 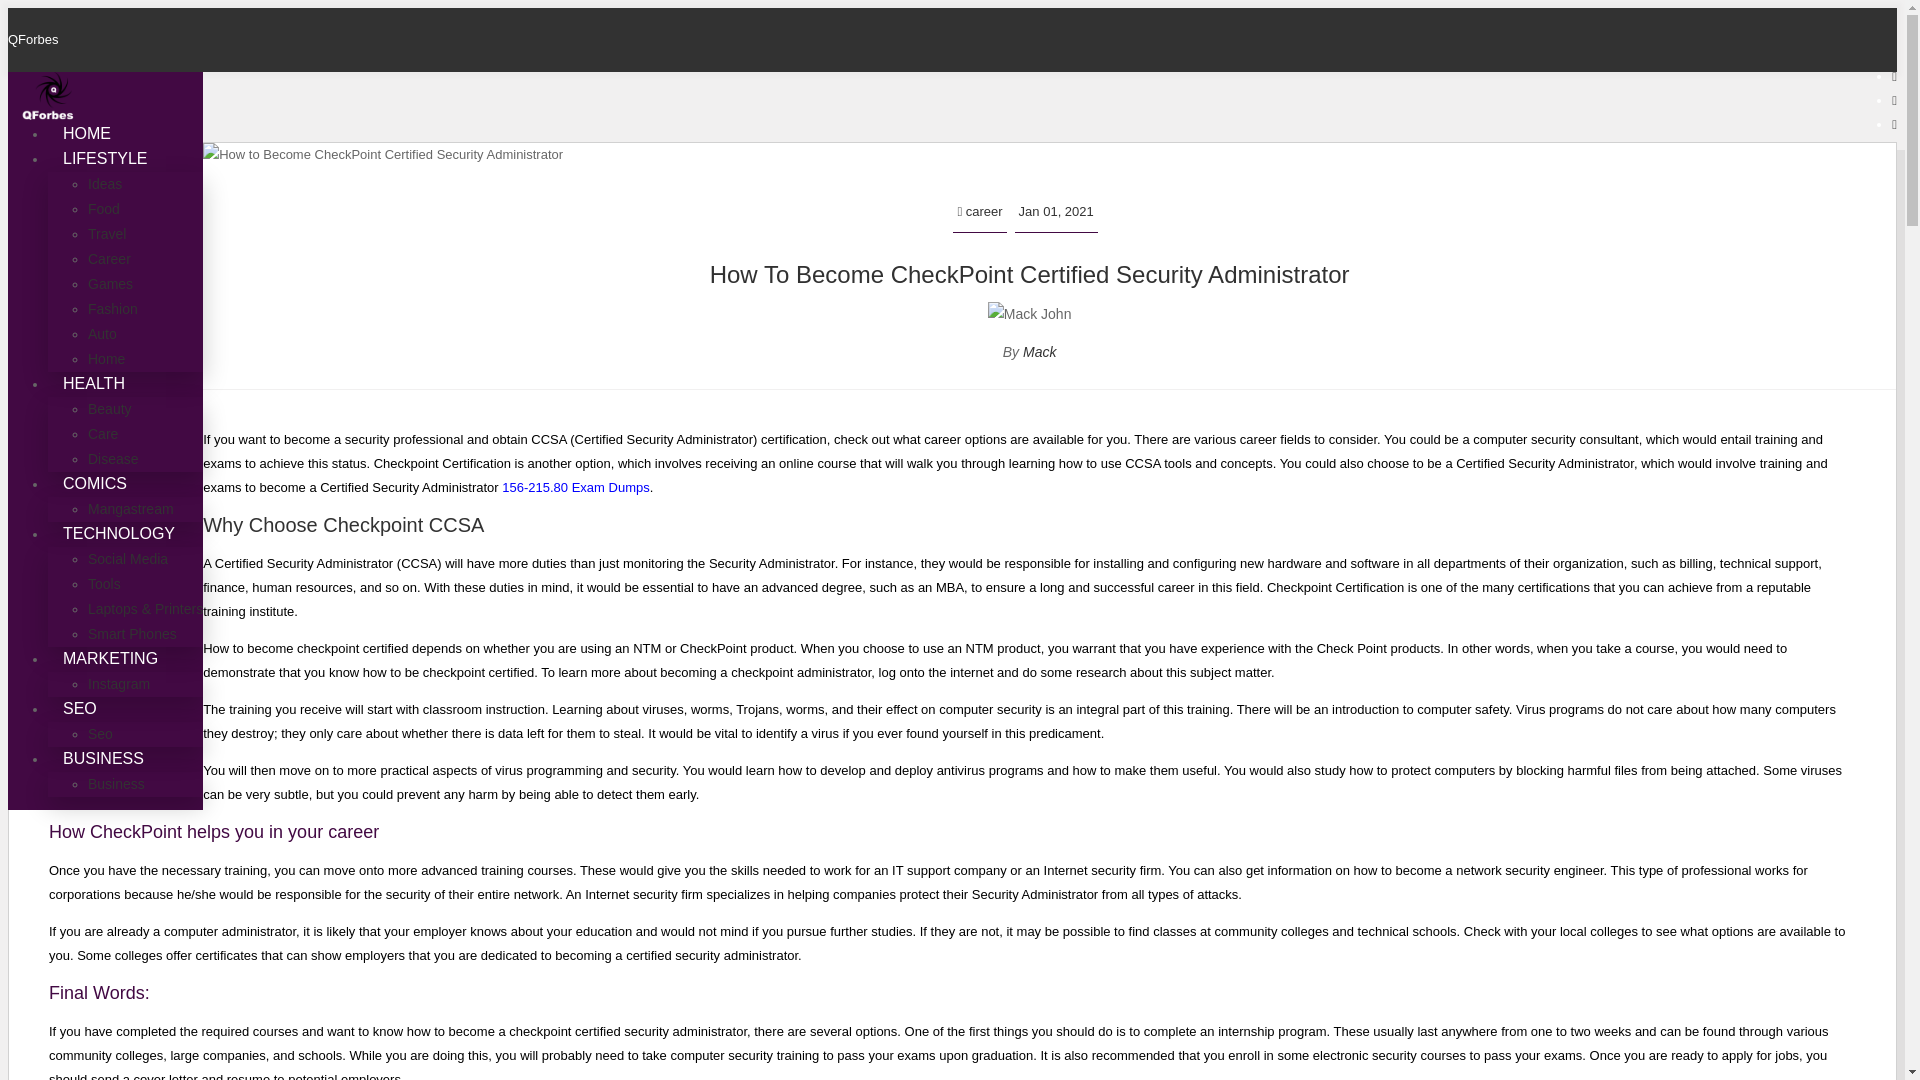 What do you see at coordinates (102, 334) in the screenshot?
I see `Auto` at bounding box center [102, 334].